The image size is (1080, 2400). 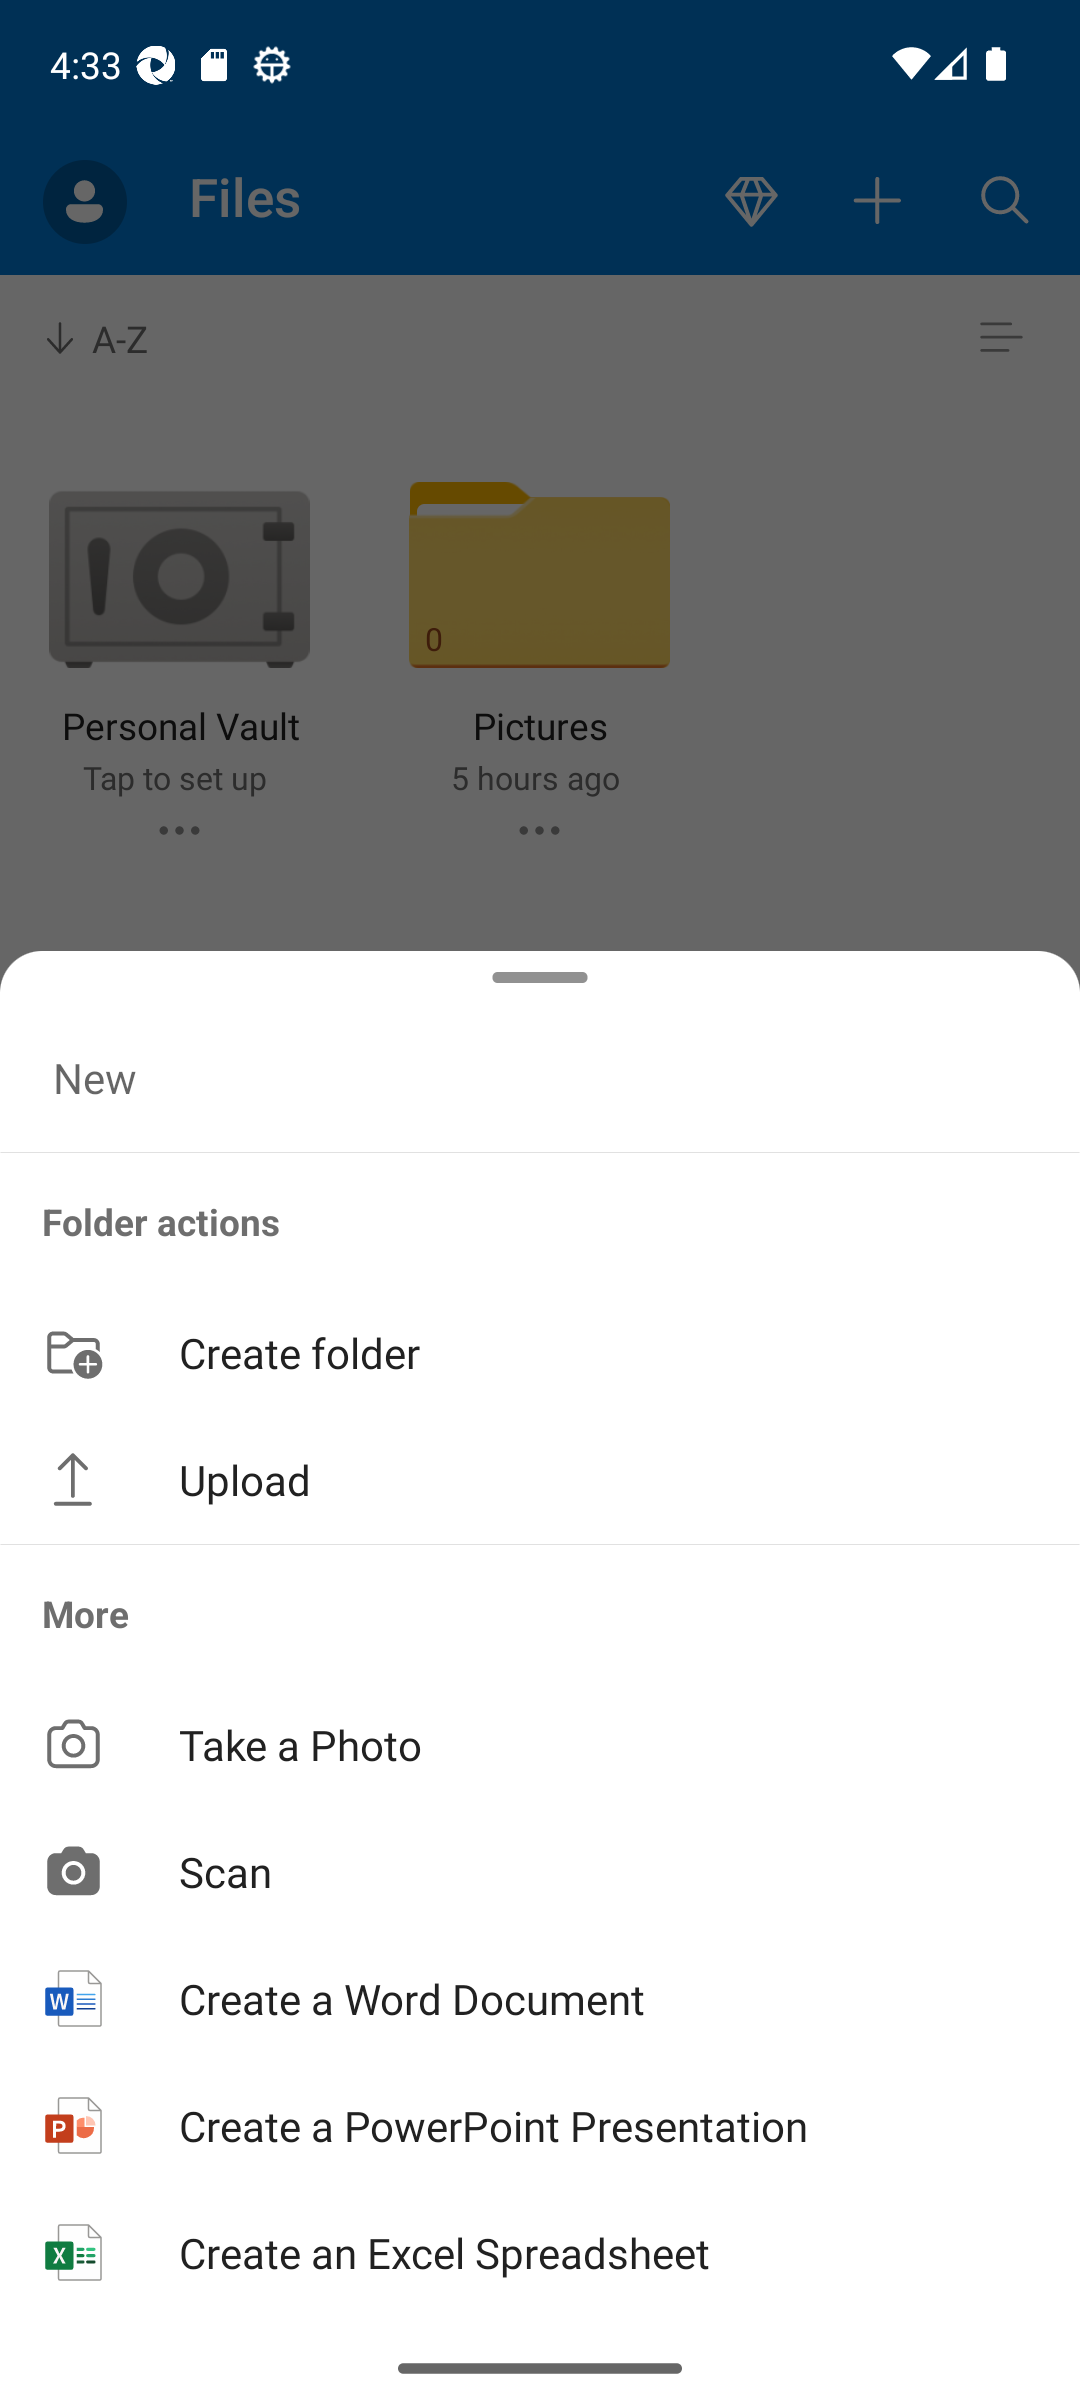 What do you see at coordinates (540, 1480) in the screenshot?
I see `Upload button Upload` at bounding box center [540, 1480].